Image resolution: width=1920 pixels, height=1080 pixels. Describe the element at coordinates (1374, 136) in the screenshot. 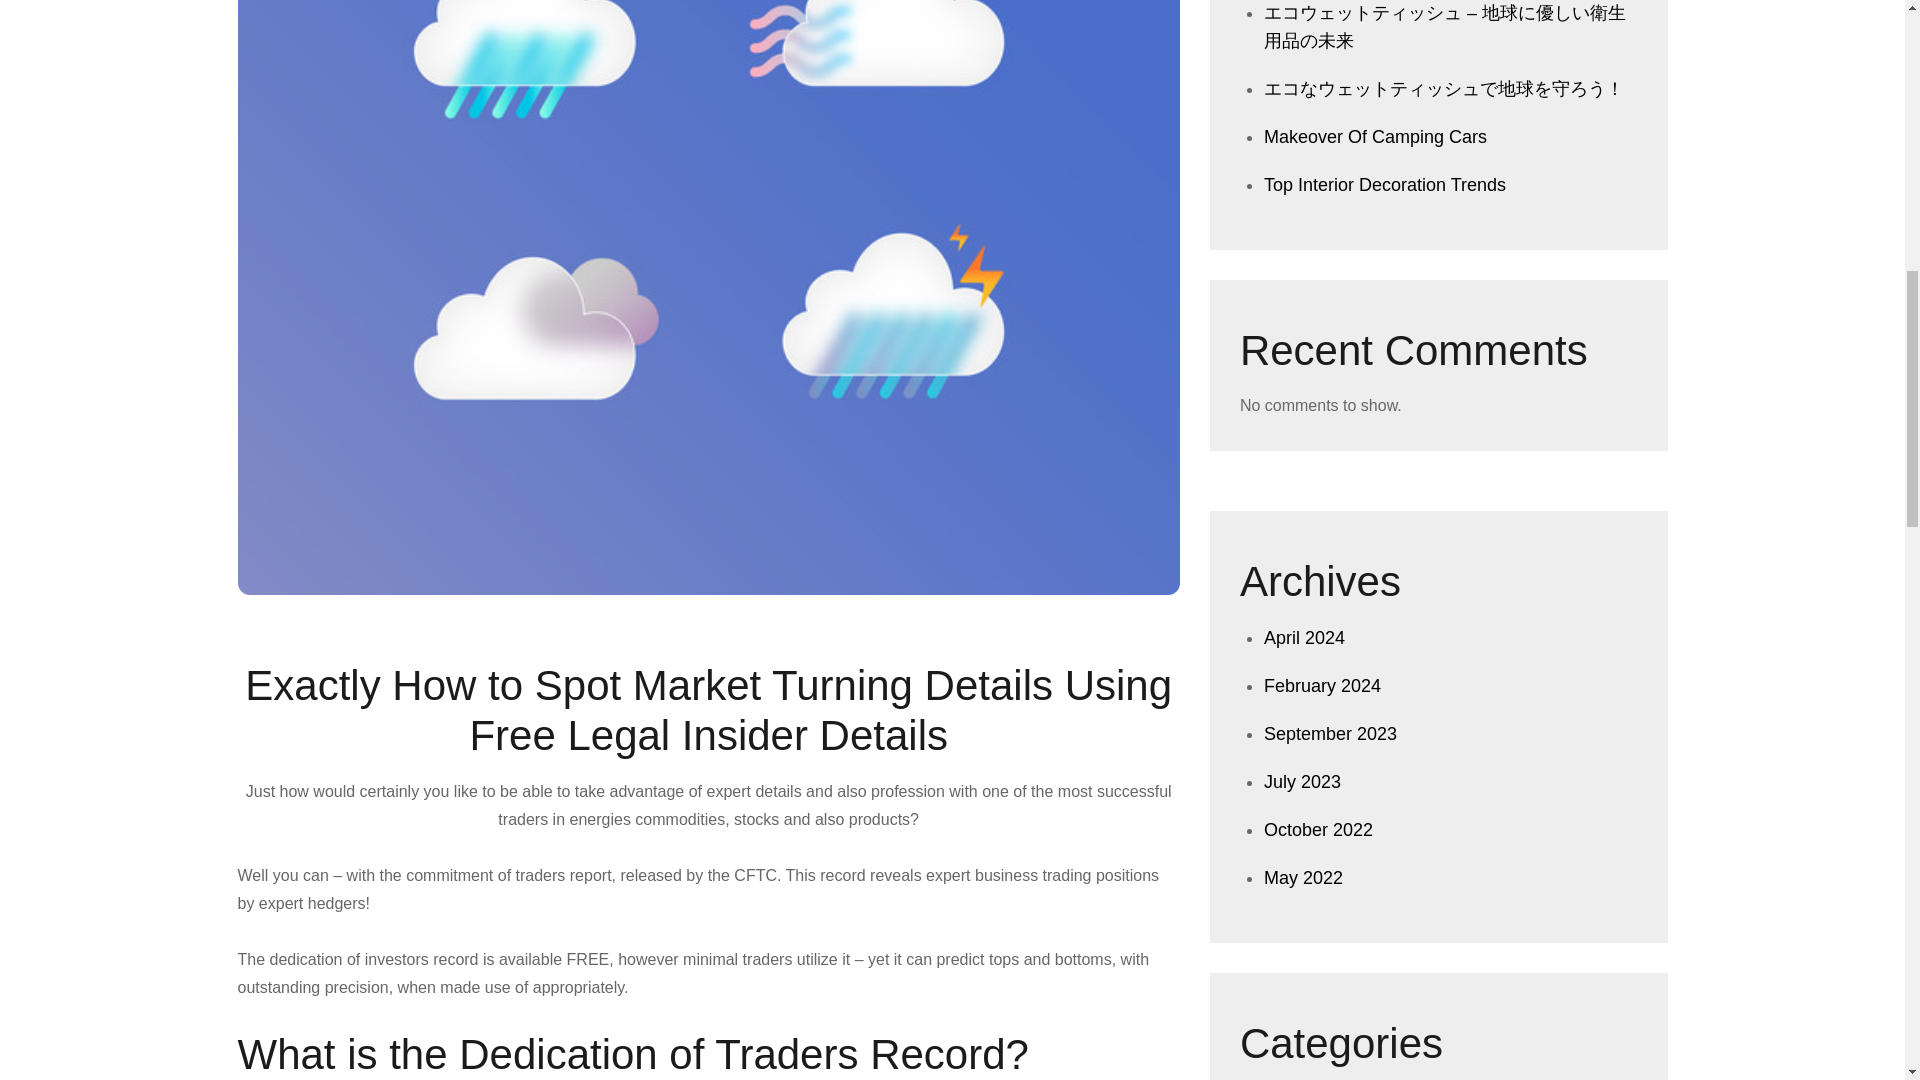

I see `Makeover Of Camping Cars` at that location.